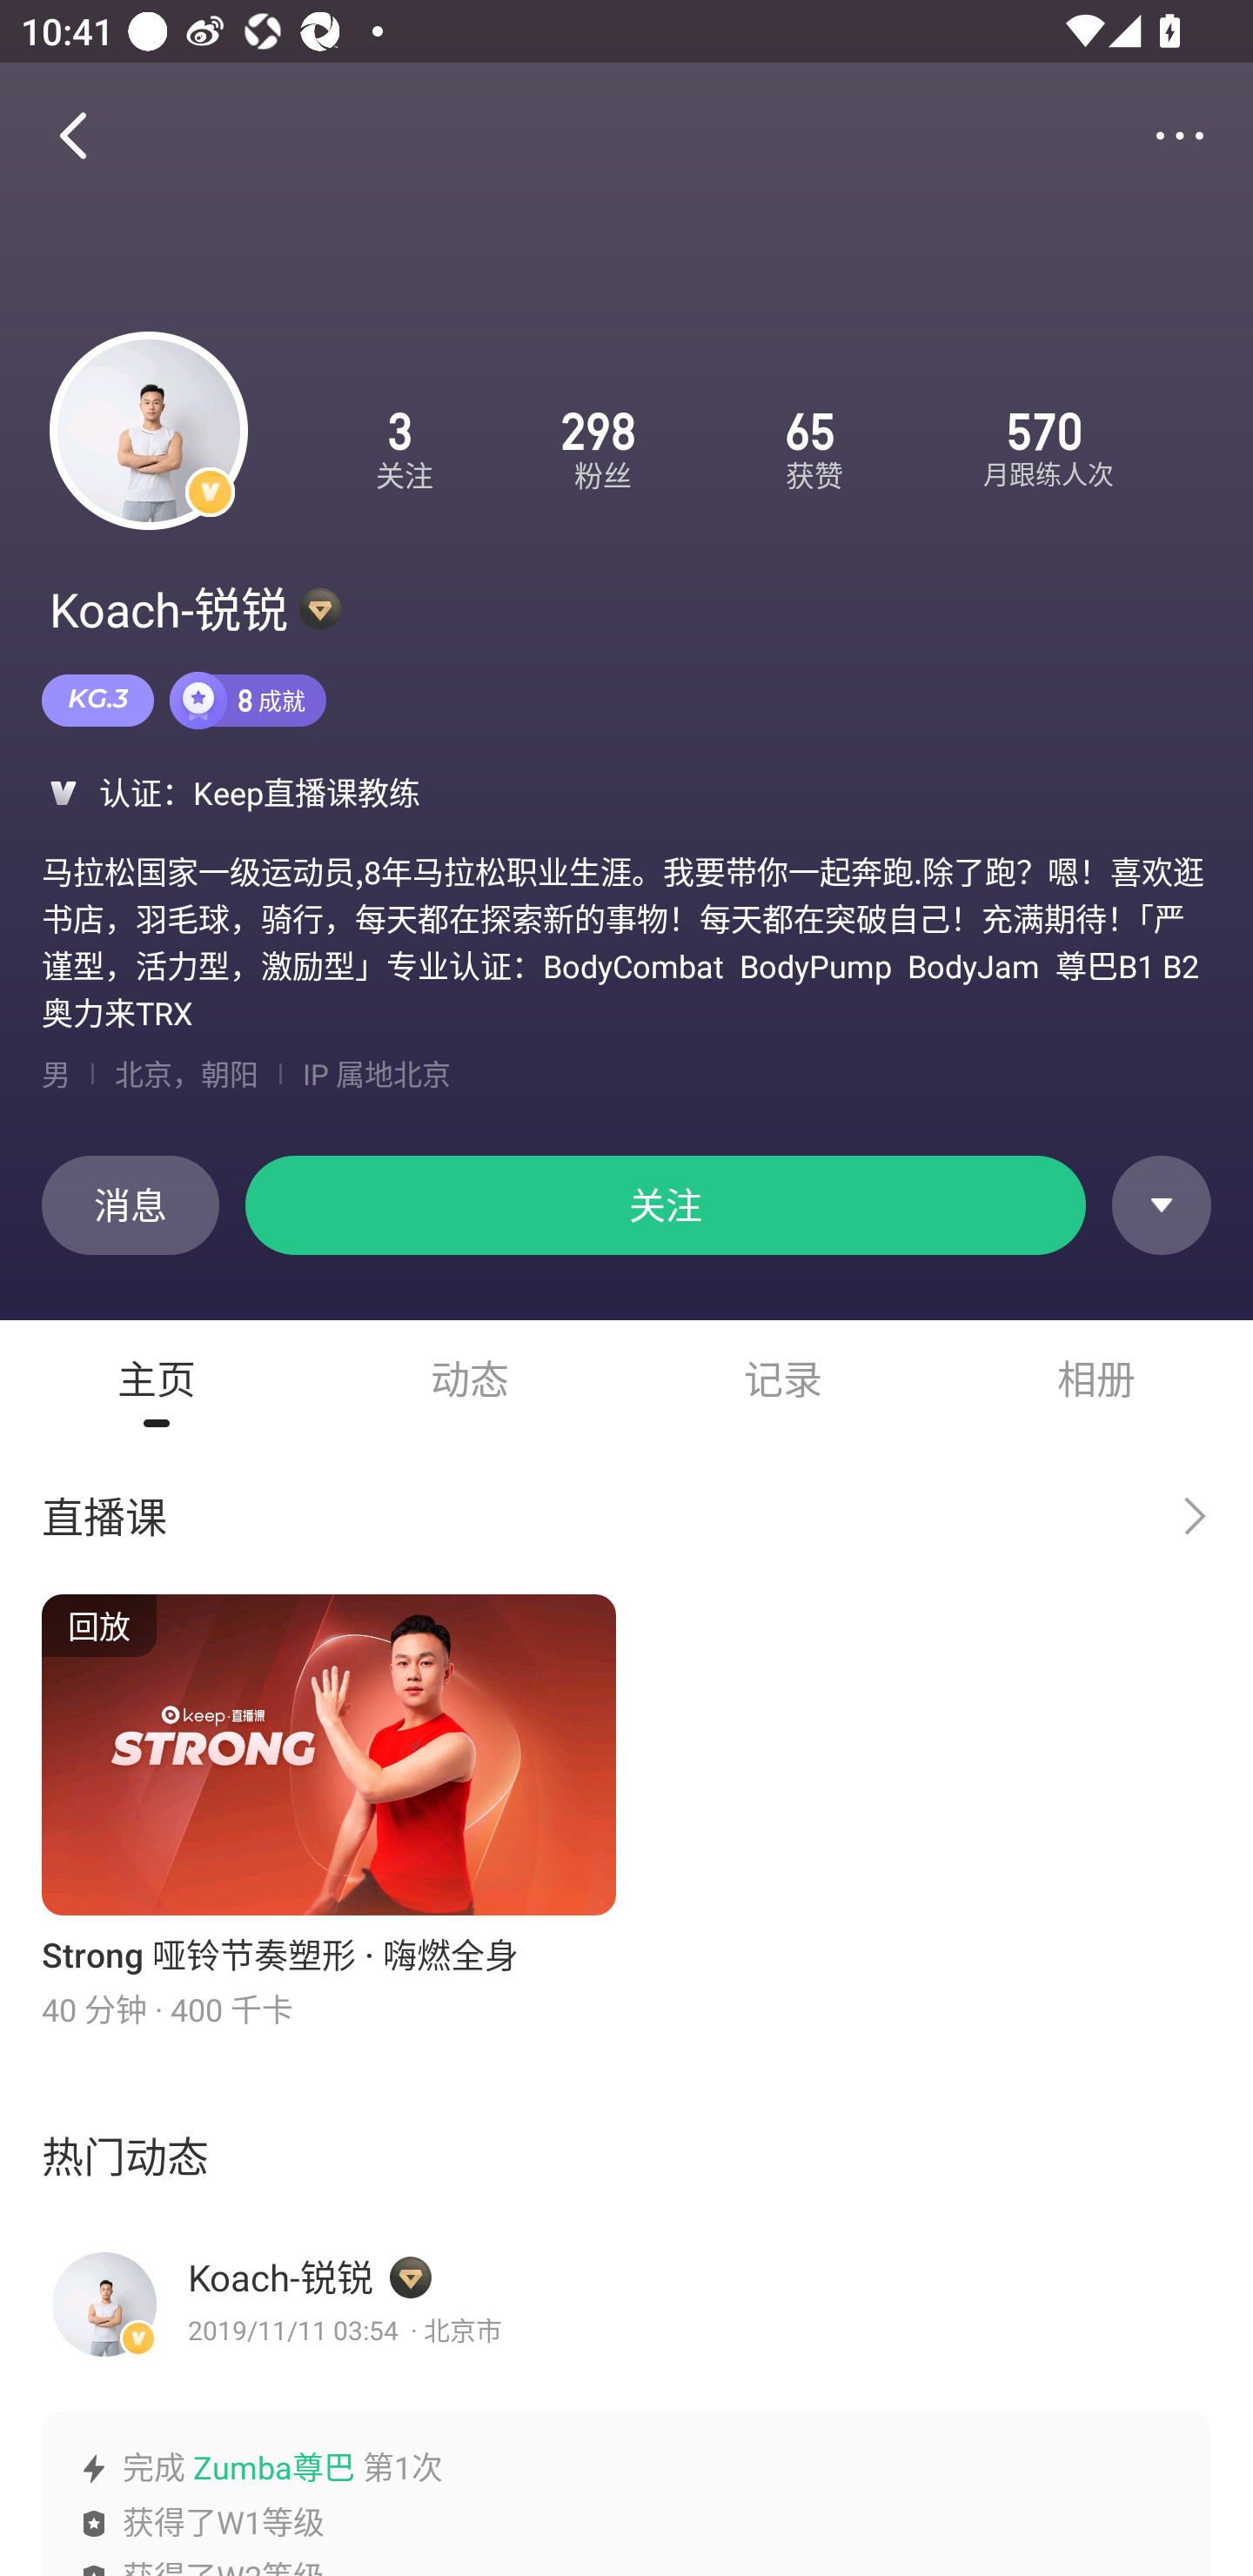 This screenshot has width=1253, height=2576. What do you see at coordinates (666, 1205) in the screenshot?
I see `关注` at bounding box center [666, 1205].